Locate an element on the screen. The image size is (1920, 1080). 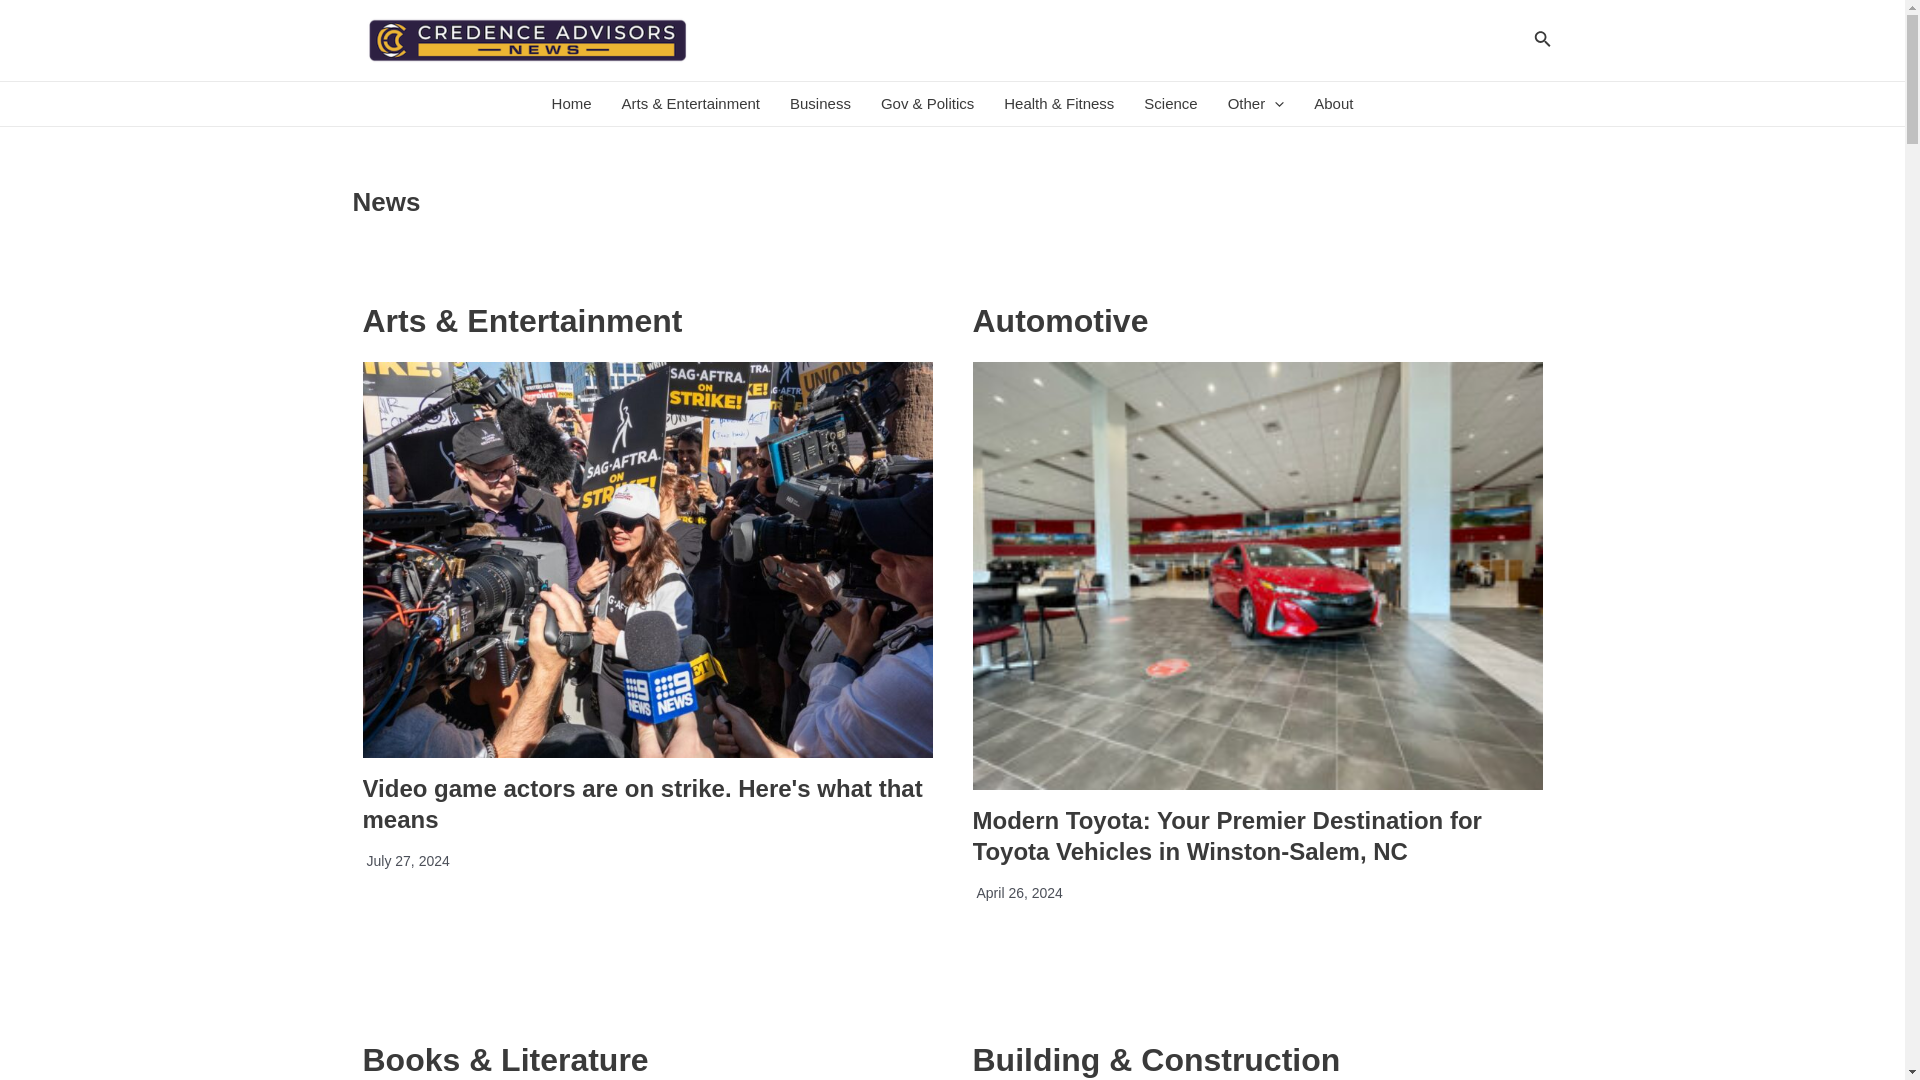
About is located at coordinates (1333, 104).